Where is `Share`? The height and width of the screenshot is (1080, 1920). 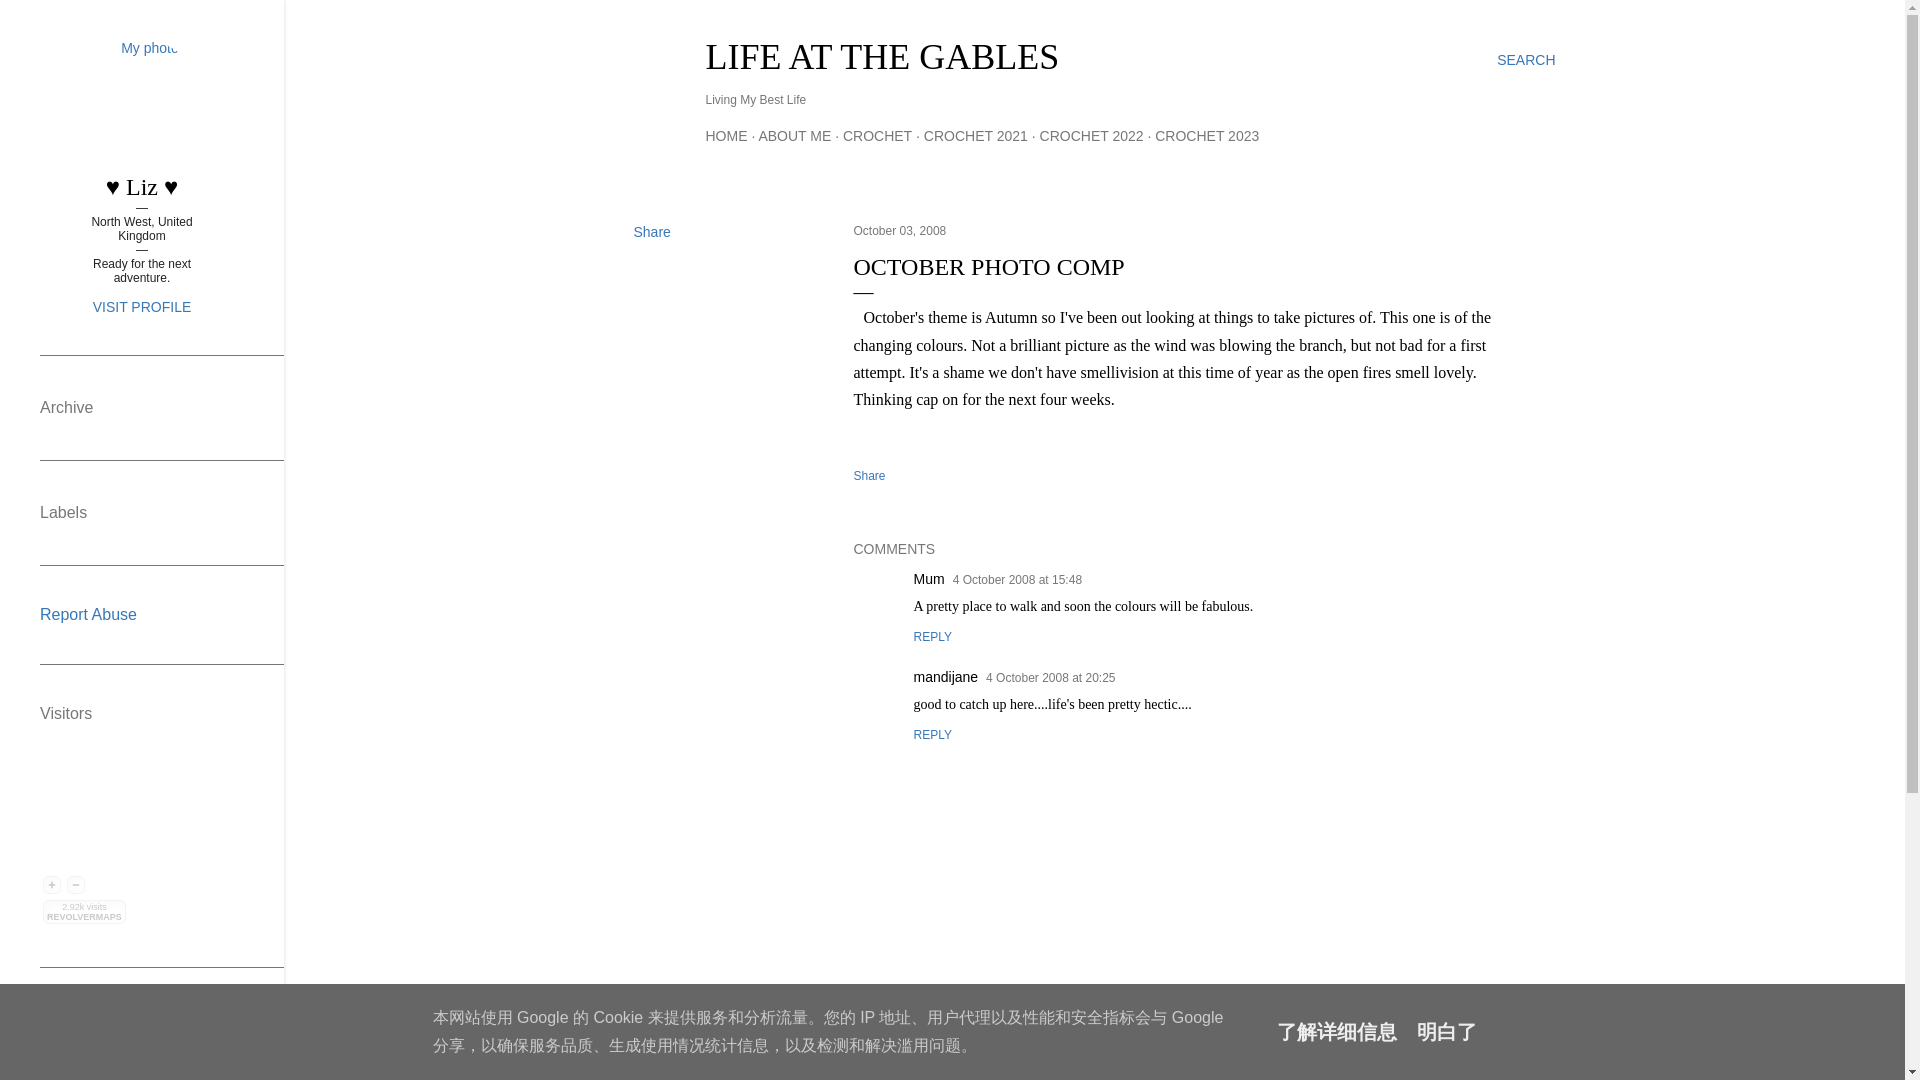
Share is located at coordinates (870, 475).